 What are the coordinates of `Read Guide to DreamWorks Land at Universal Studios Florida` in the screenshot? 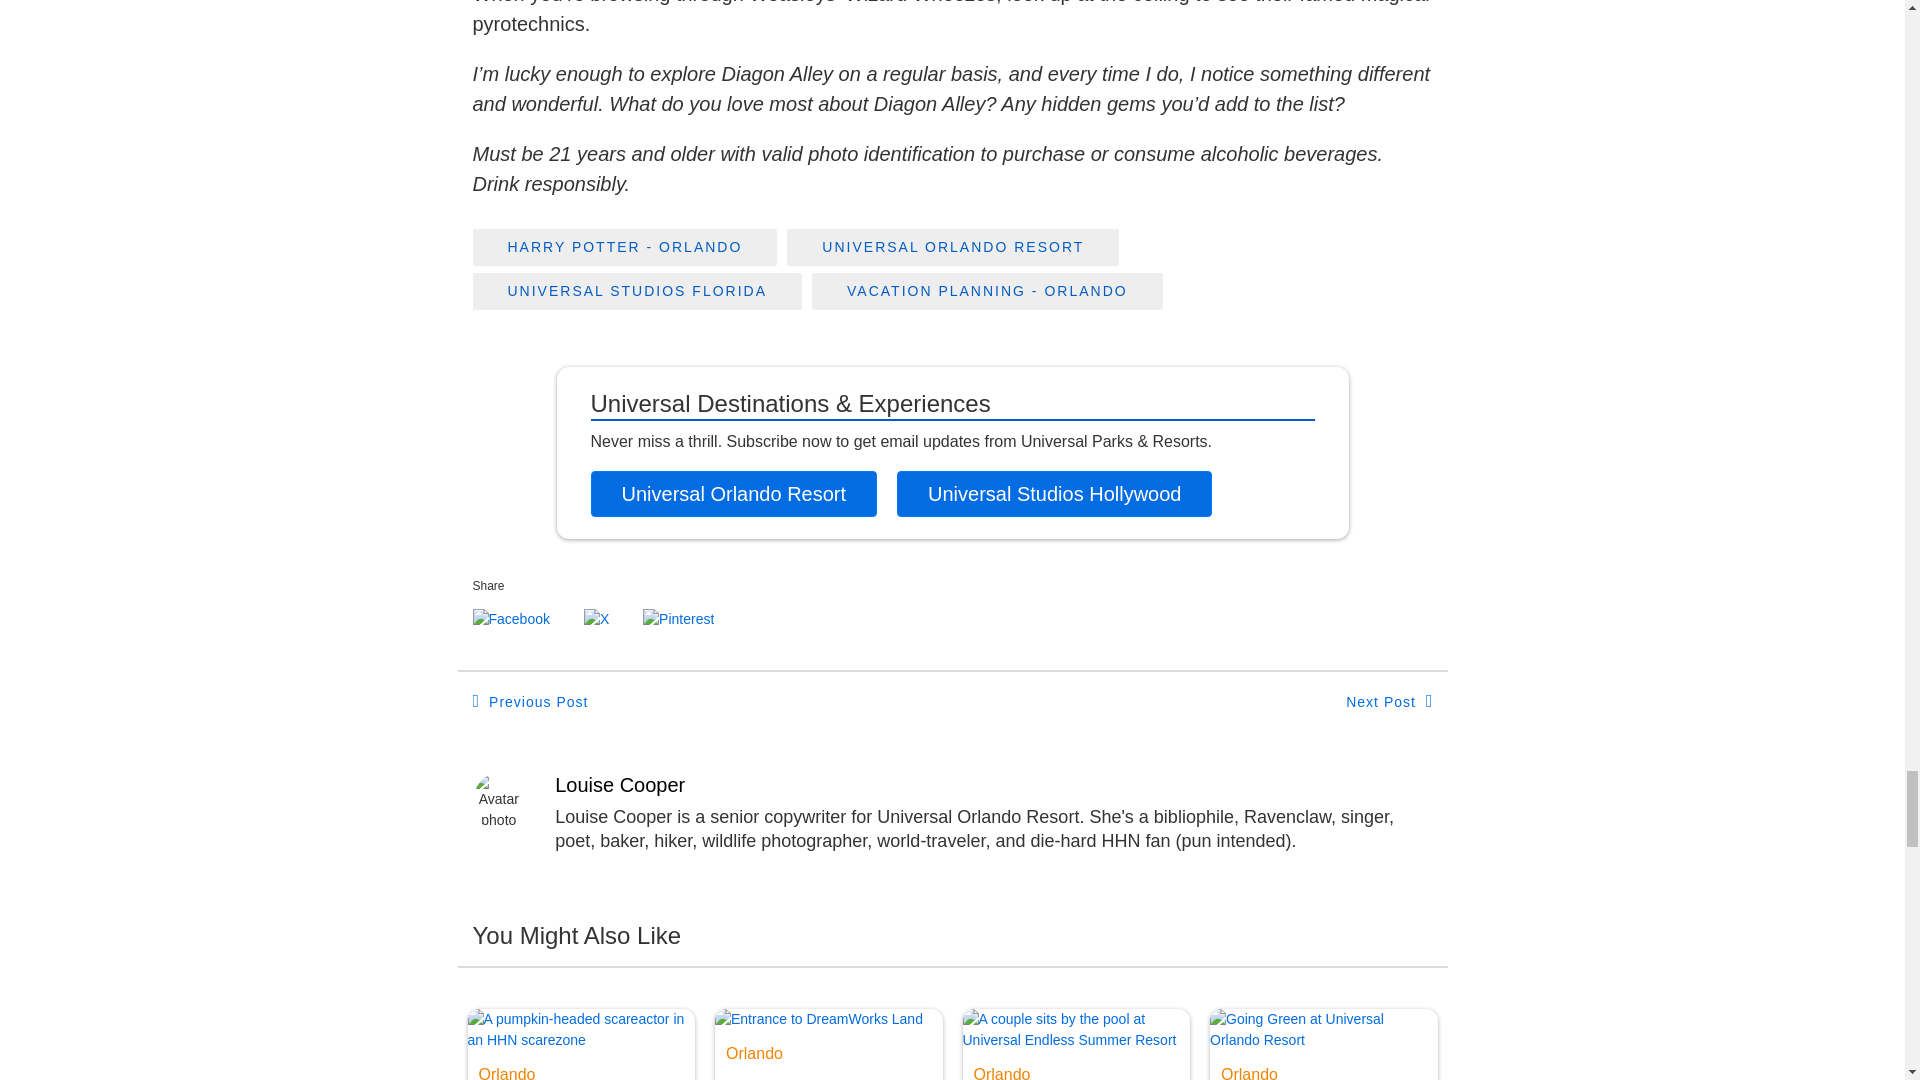 It's located at (828, 1024).